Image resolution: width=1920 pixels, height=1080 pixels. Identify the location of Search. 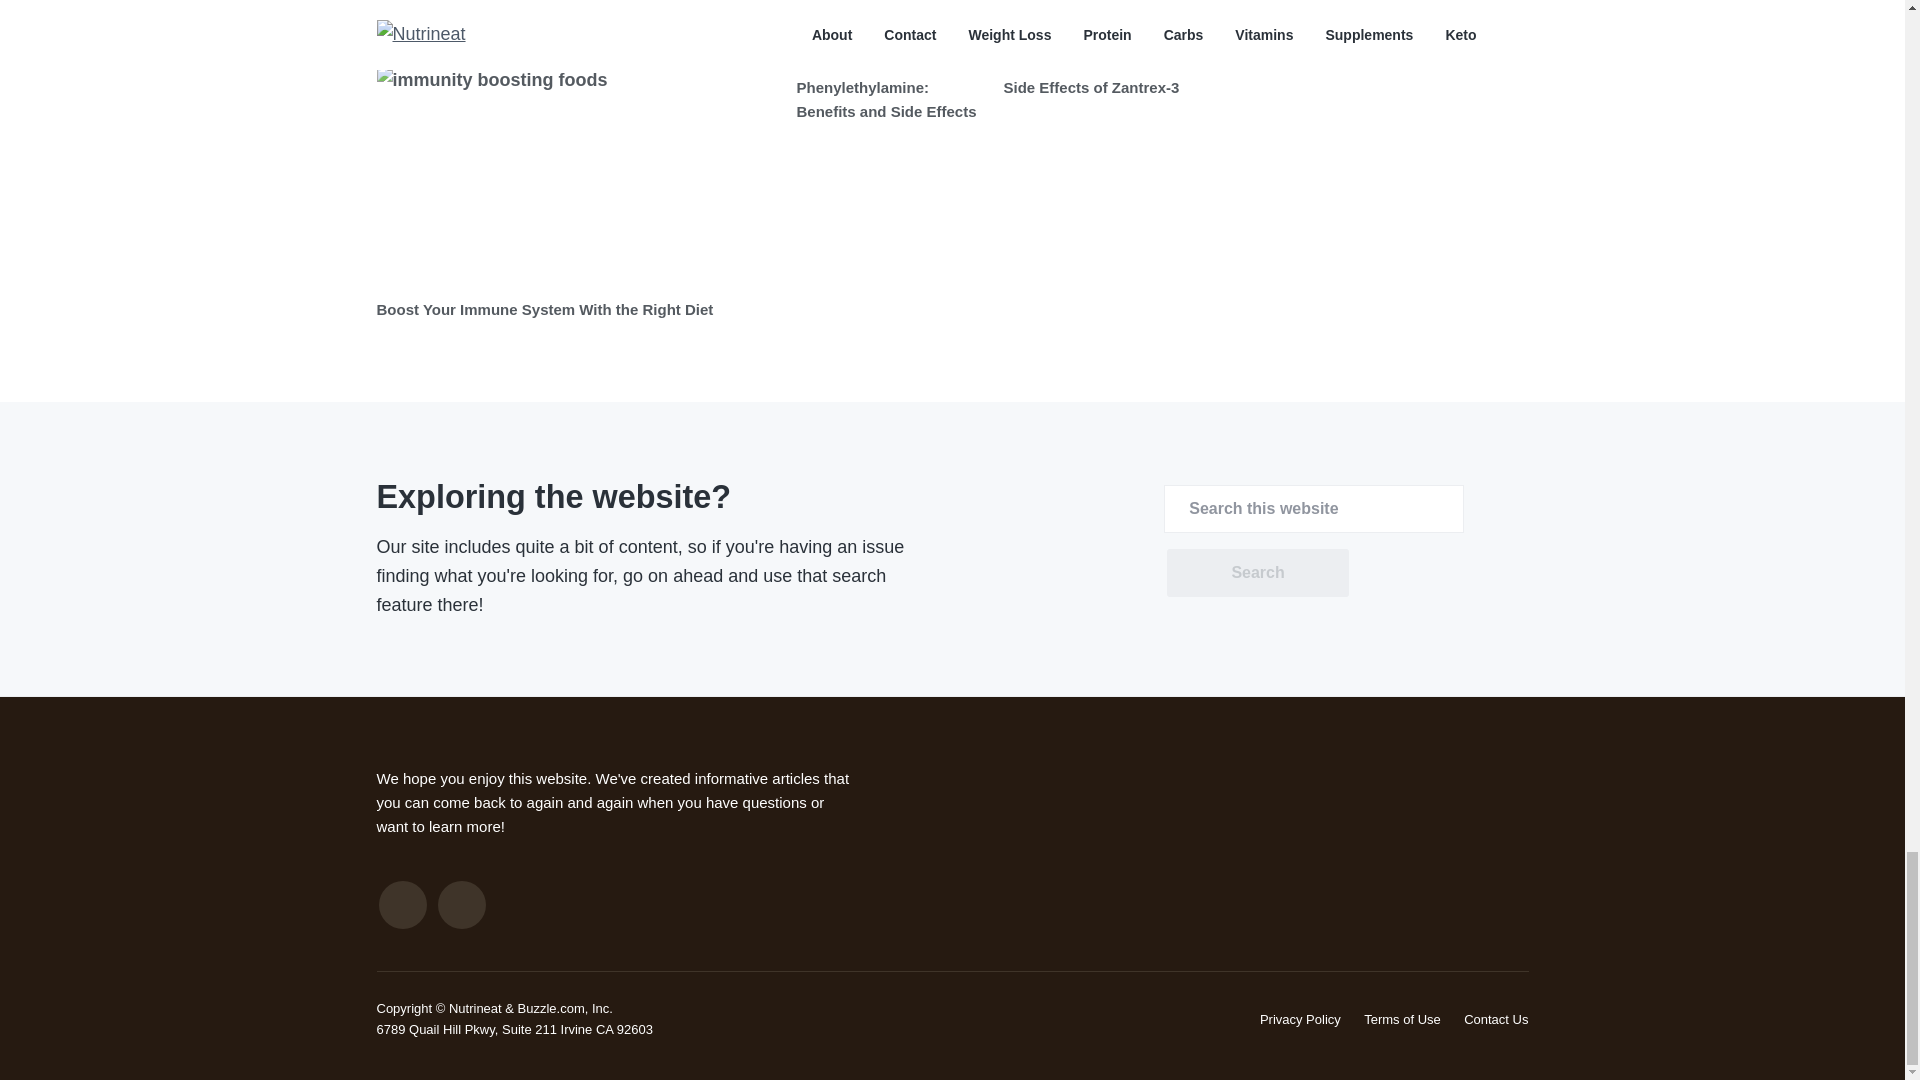
(1257, 572).